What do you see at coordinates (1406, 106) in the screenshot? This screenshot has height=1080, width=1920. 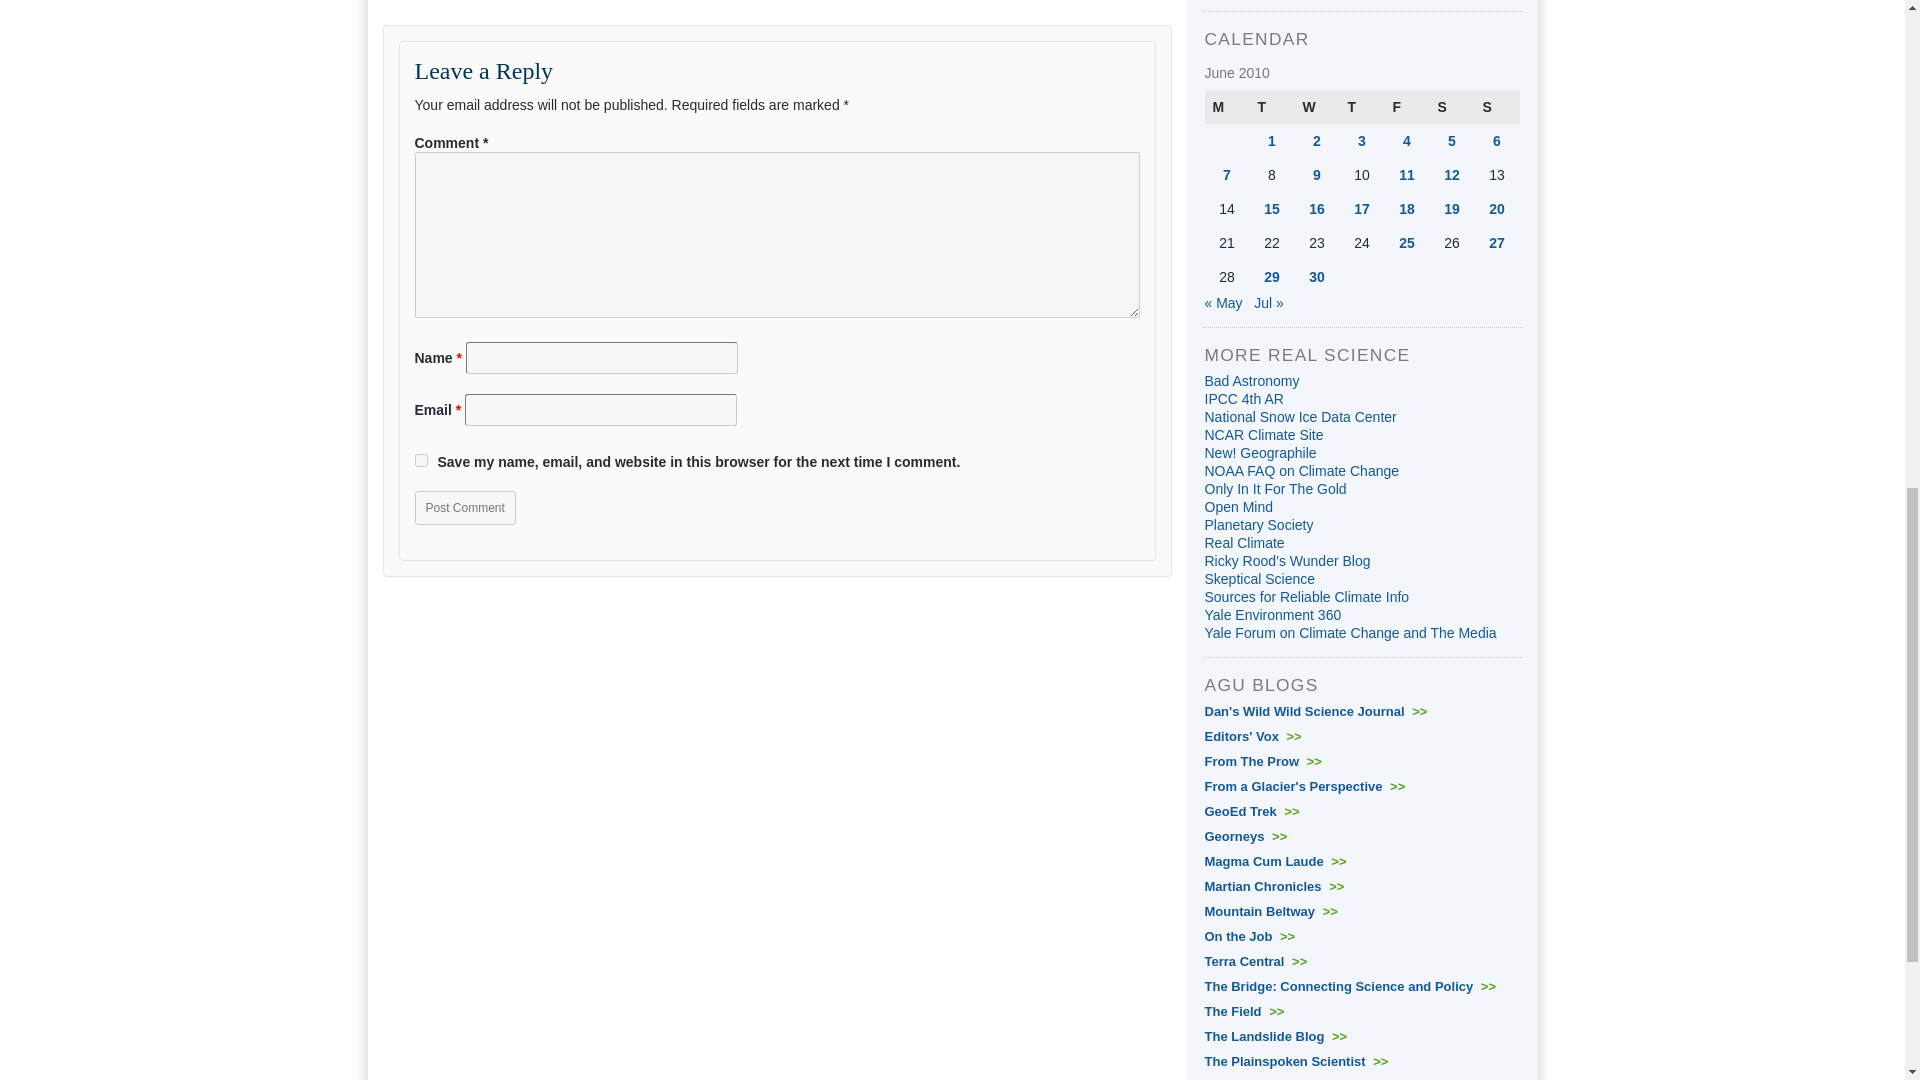 I see `Friday` at bounding box center [1406, 106].